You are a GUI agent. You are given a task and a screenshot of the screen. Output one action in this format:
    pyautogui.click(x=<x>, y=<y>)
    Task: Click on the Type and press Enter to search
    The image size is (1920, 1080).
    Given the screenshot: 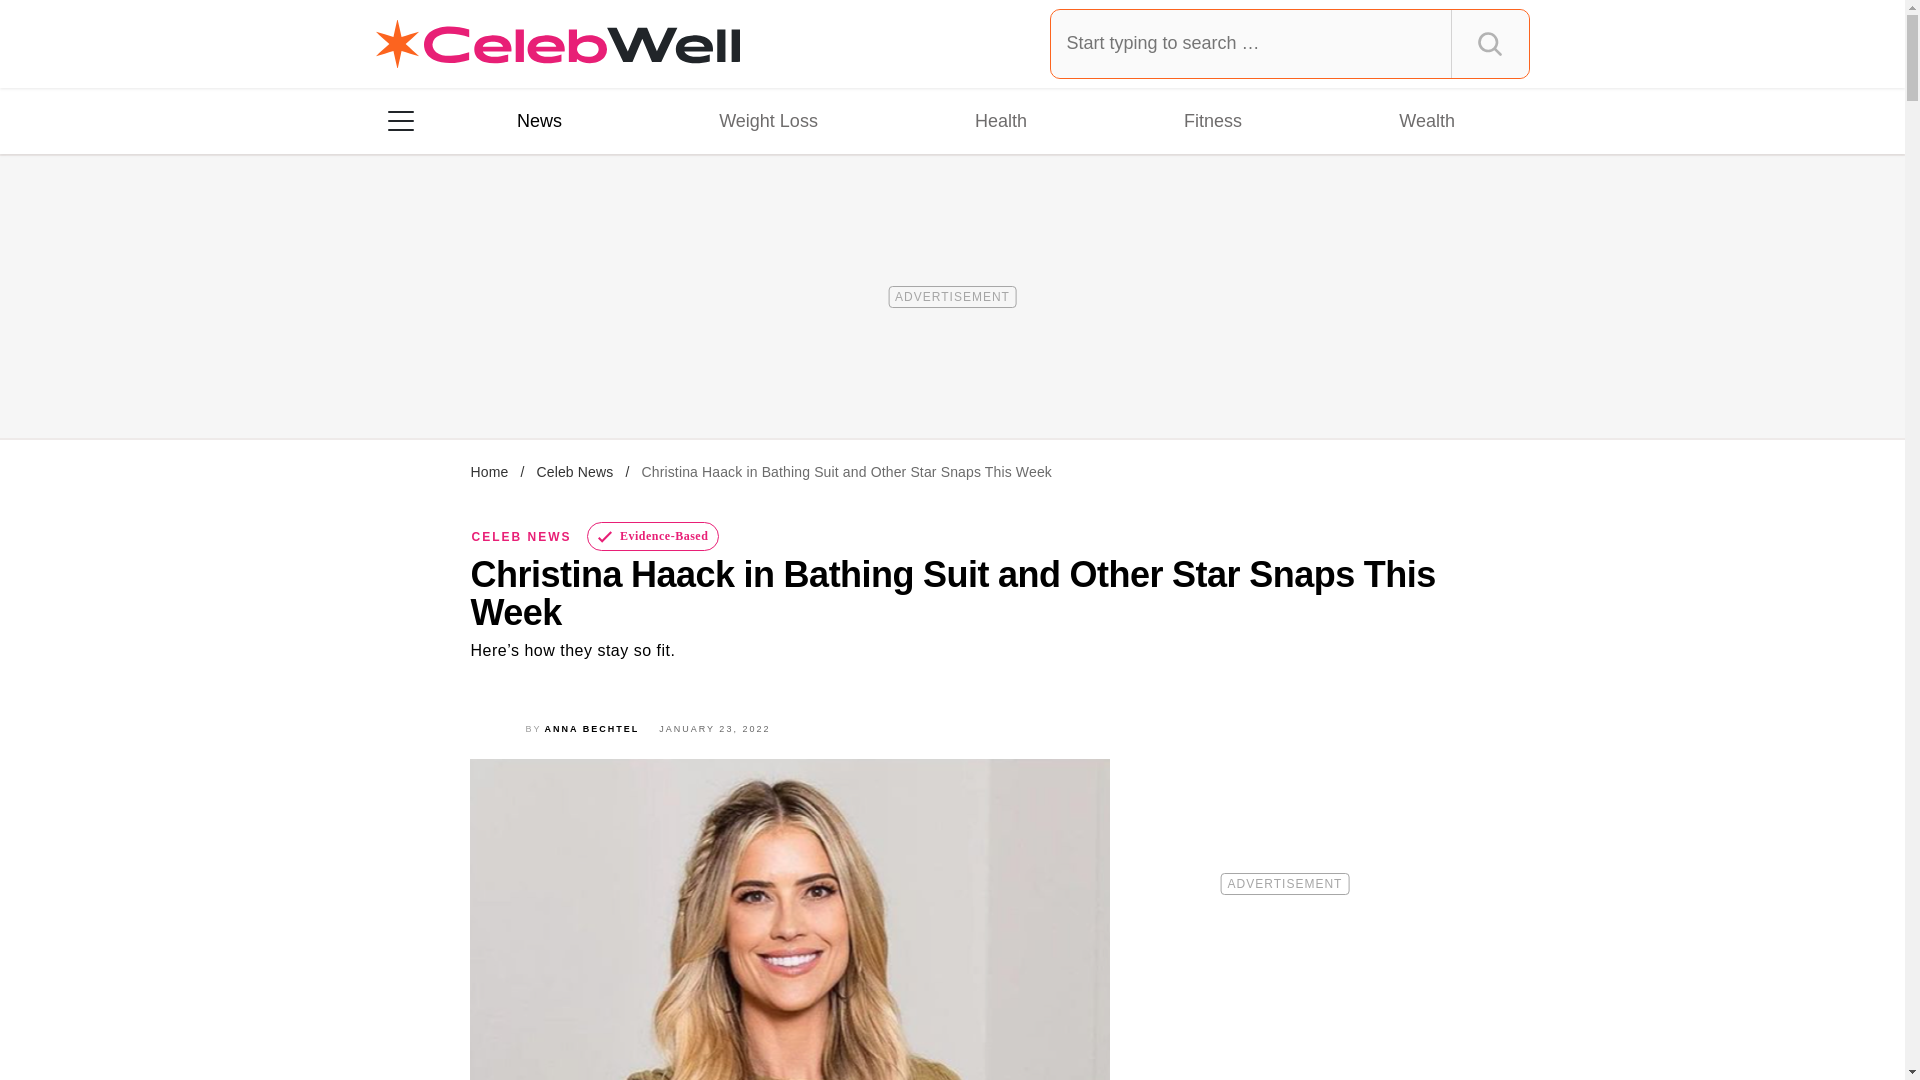 What is the action you would take?
    pyautogui.click(x=1290, y=43)
    